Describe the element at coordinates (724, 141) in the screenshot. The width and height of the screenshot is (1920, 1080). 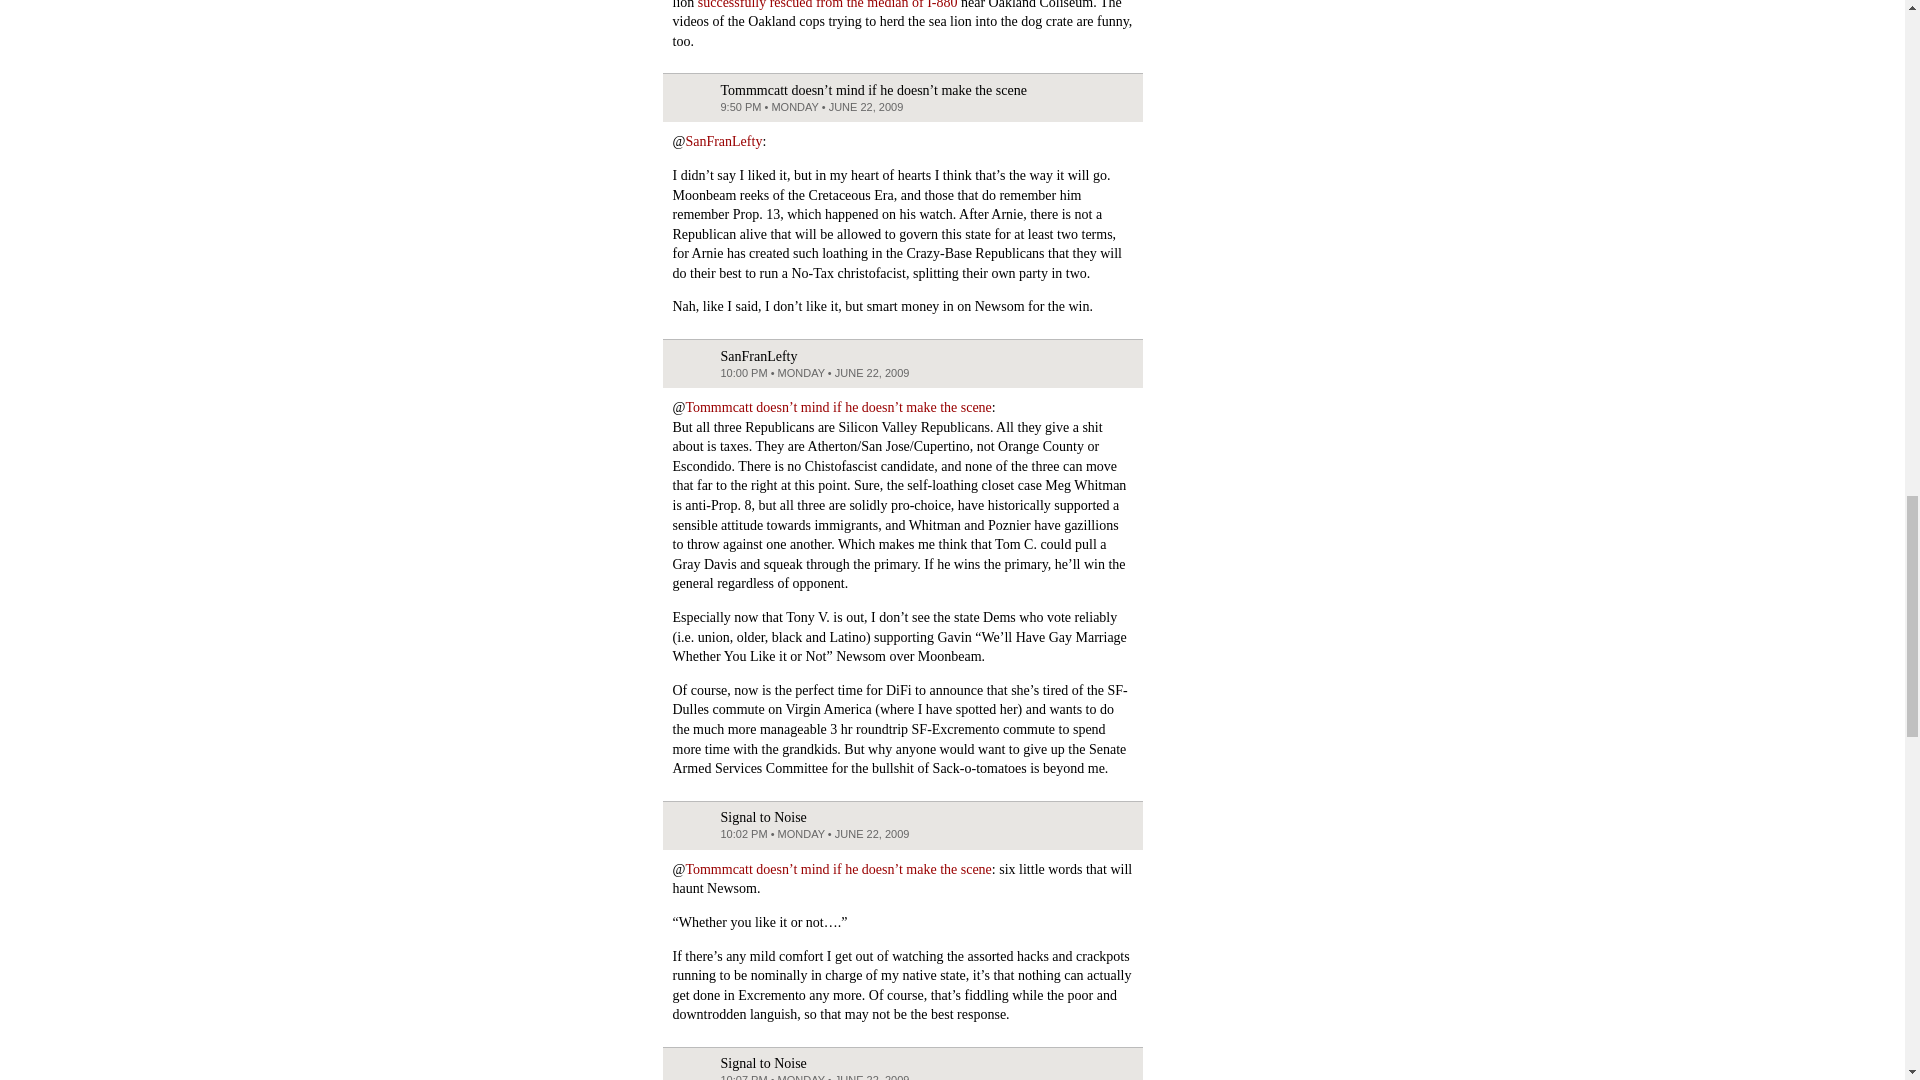
I see `SanFranLefty` at that location.